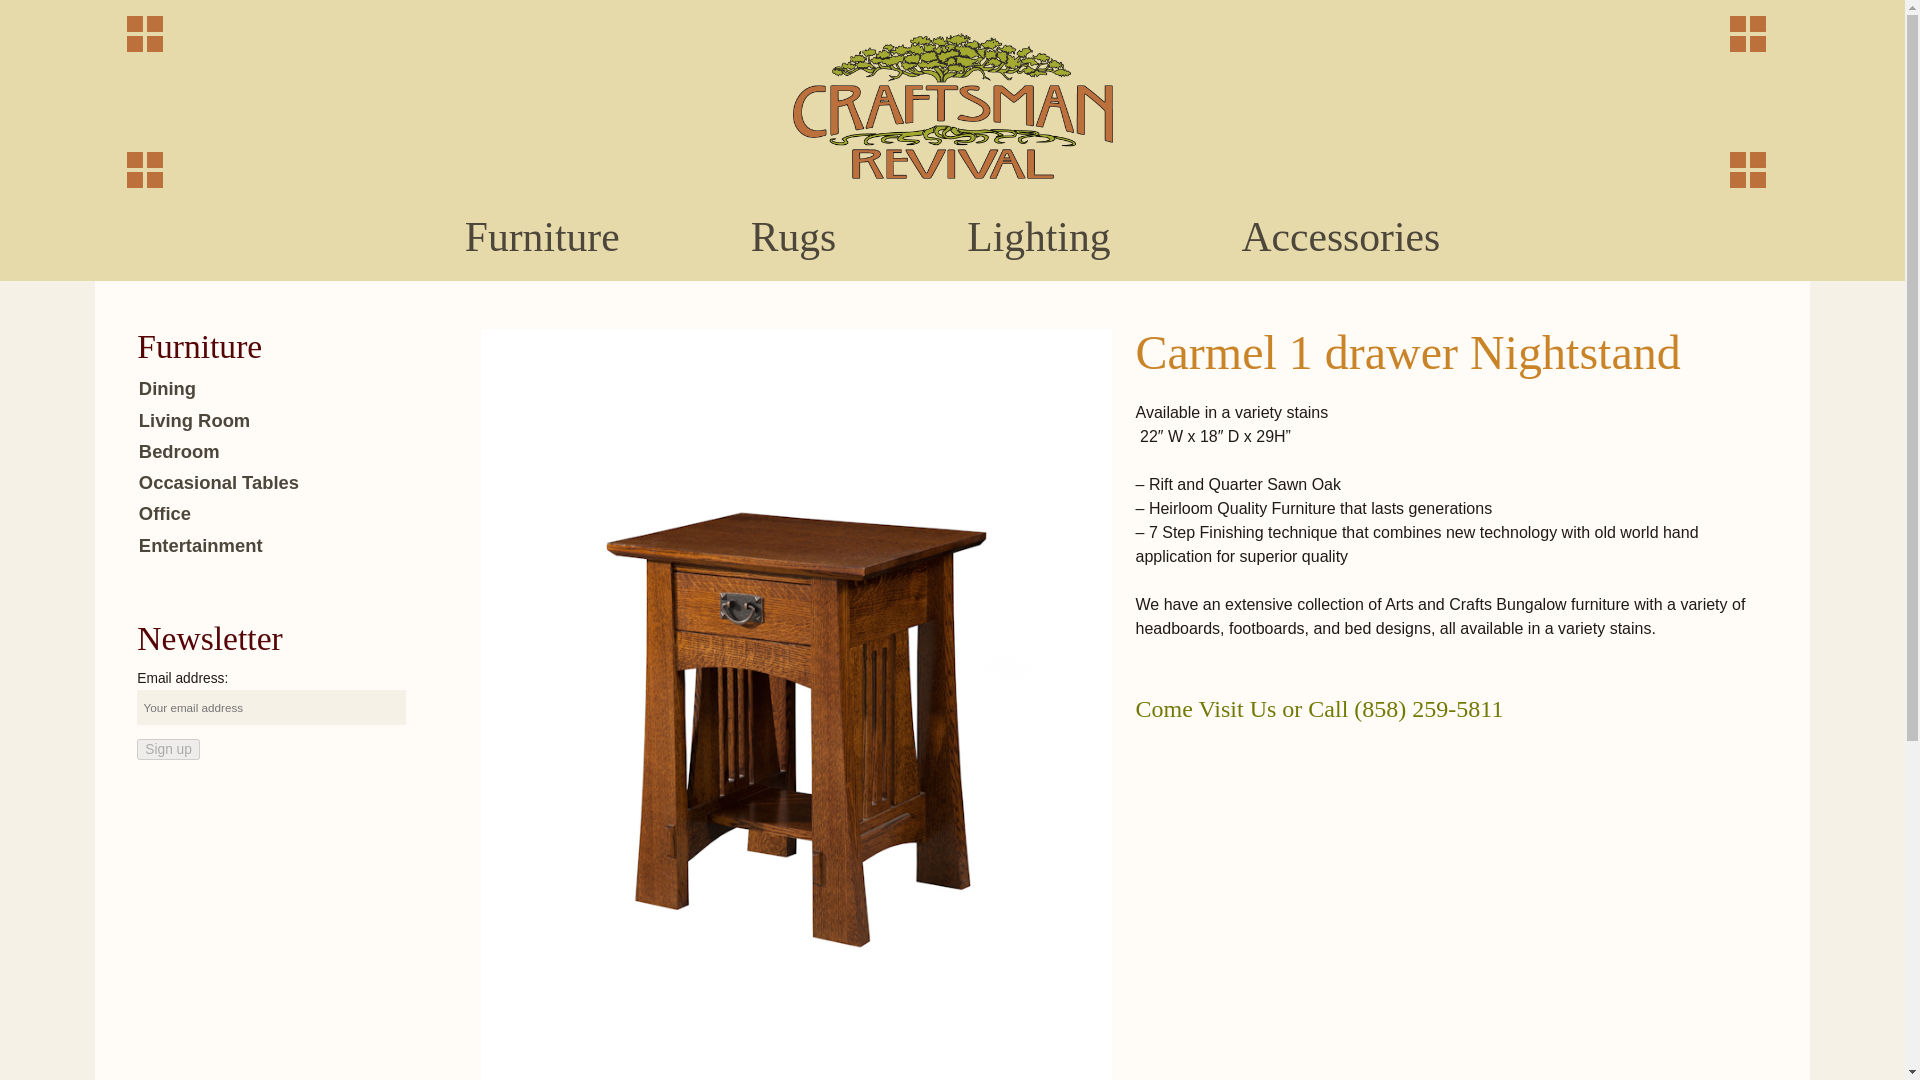 The width and height of the screenshot is (1920, 1080). Describe the element at coordinates (168, 749) in the screenshot. I see `Sign up` at that location.